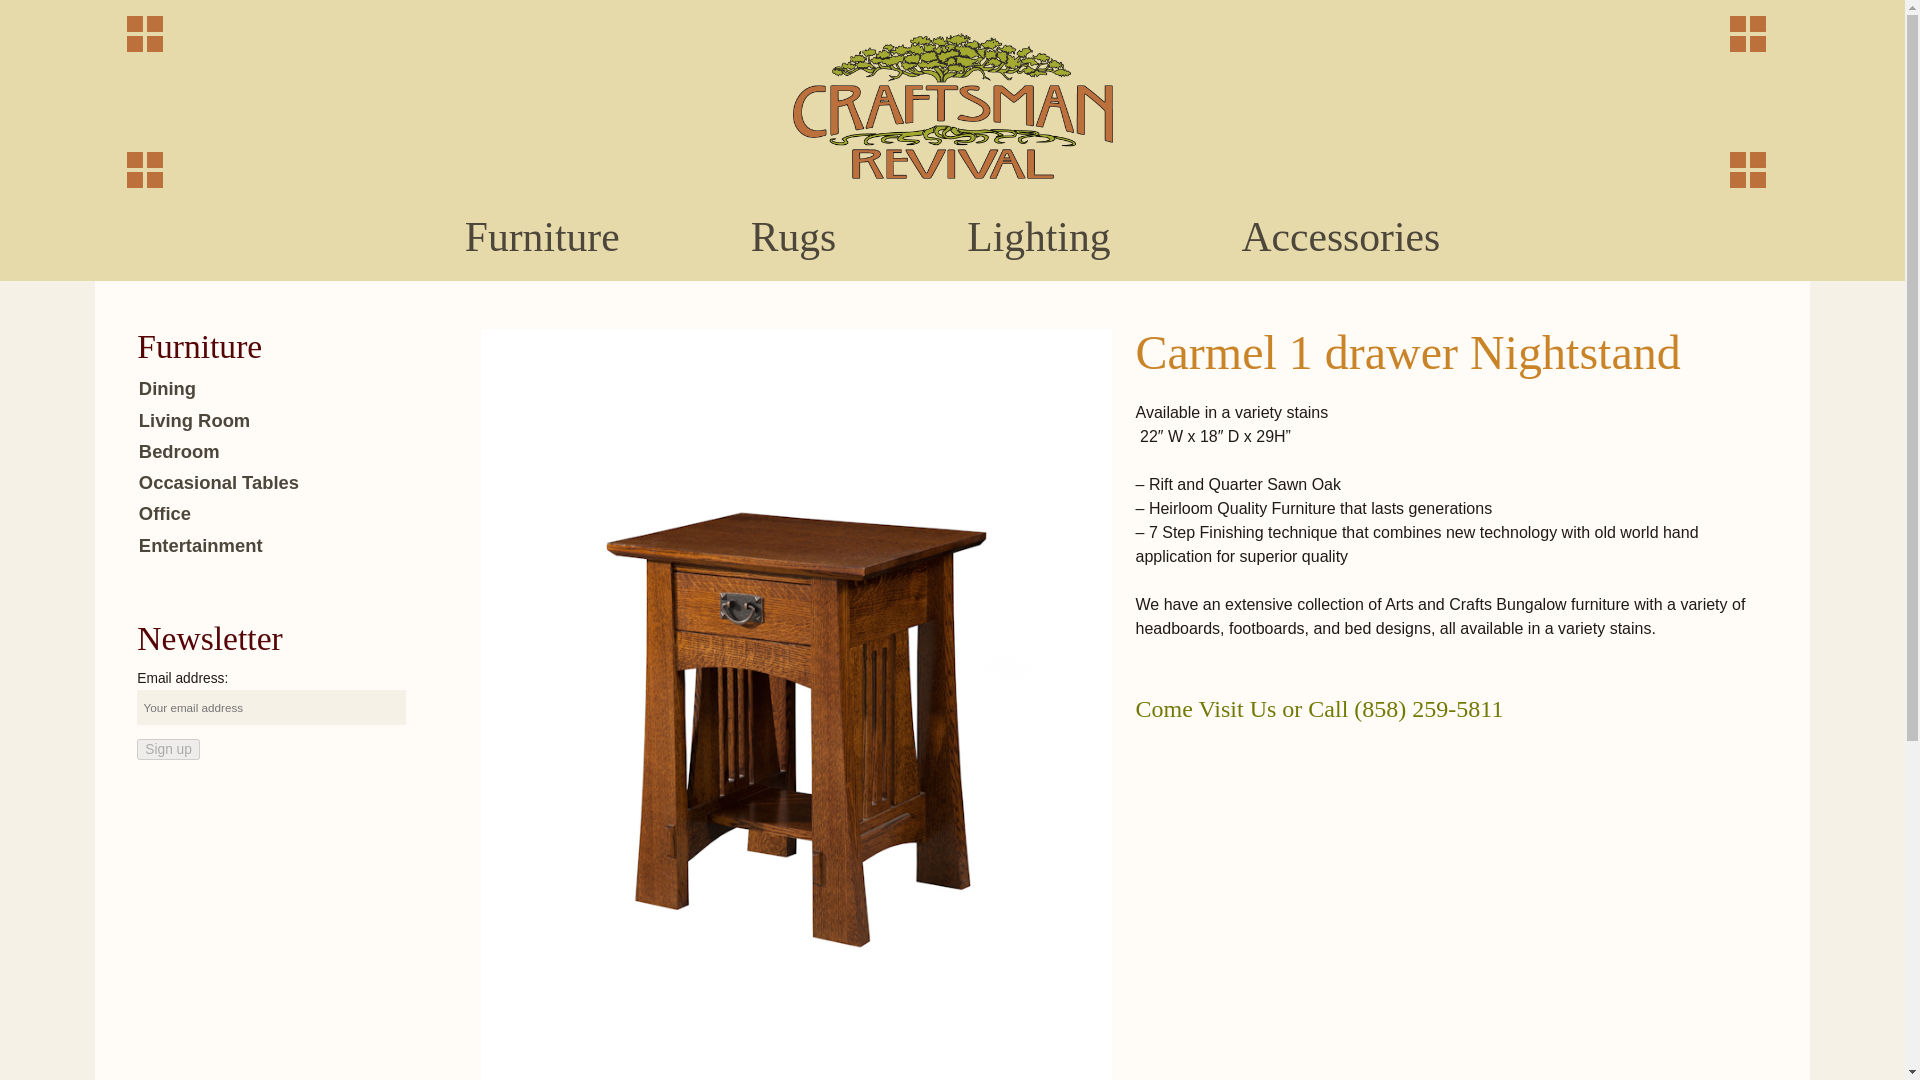 The width and height of the screenshot is (1920, 1080). Describe the element at coordinates (168, 749) in the screenshot. I see `Sign up` at that location.